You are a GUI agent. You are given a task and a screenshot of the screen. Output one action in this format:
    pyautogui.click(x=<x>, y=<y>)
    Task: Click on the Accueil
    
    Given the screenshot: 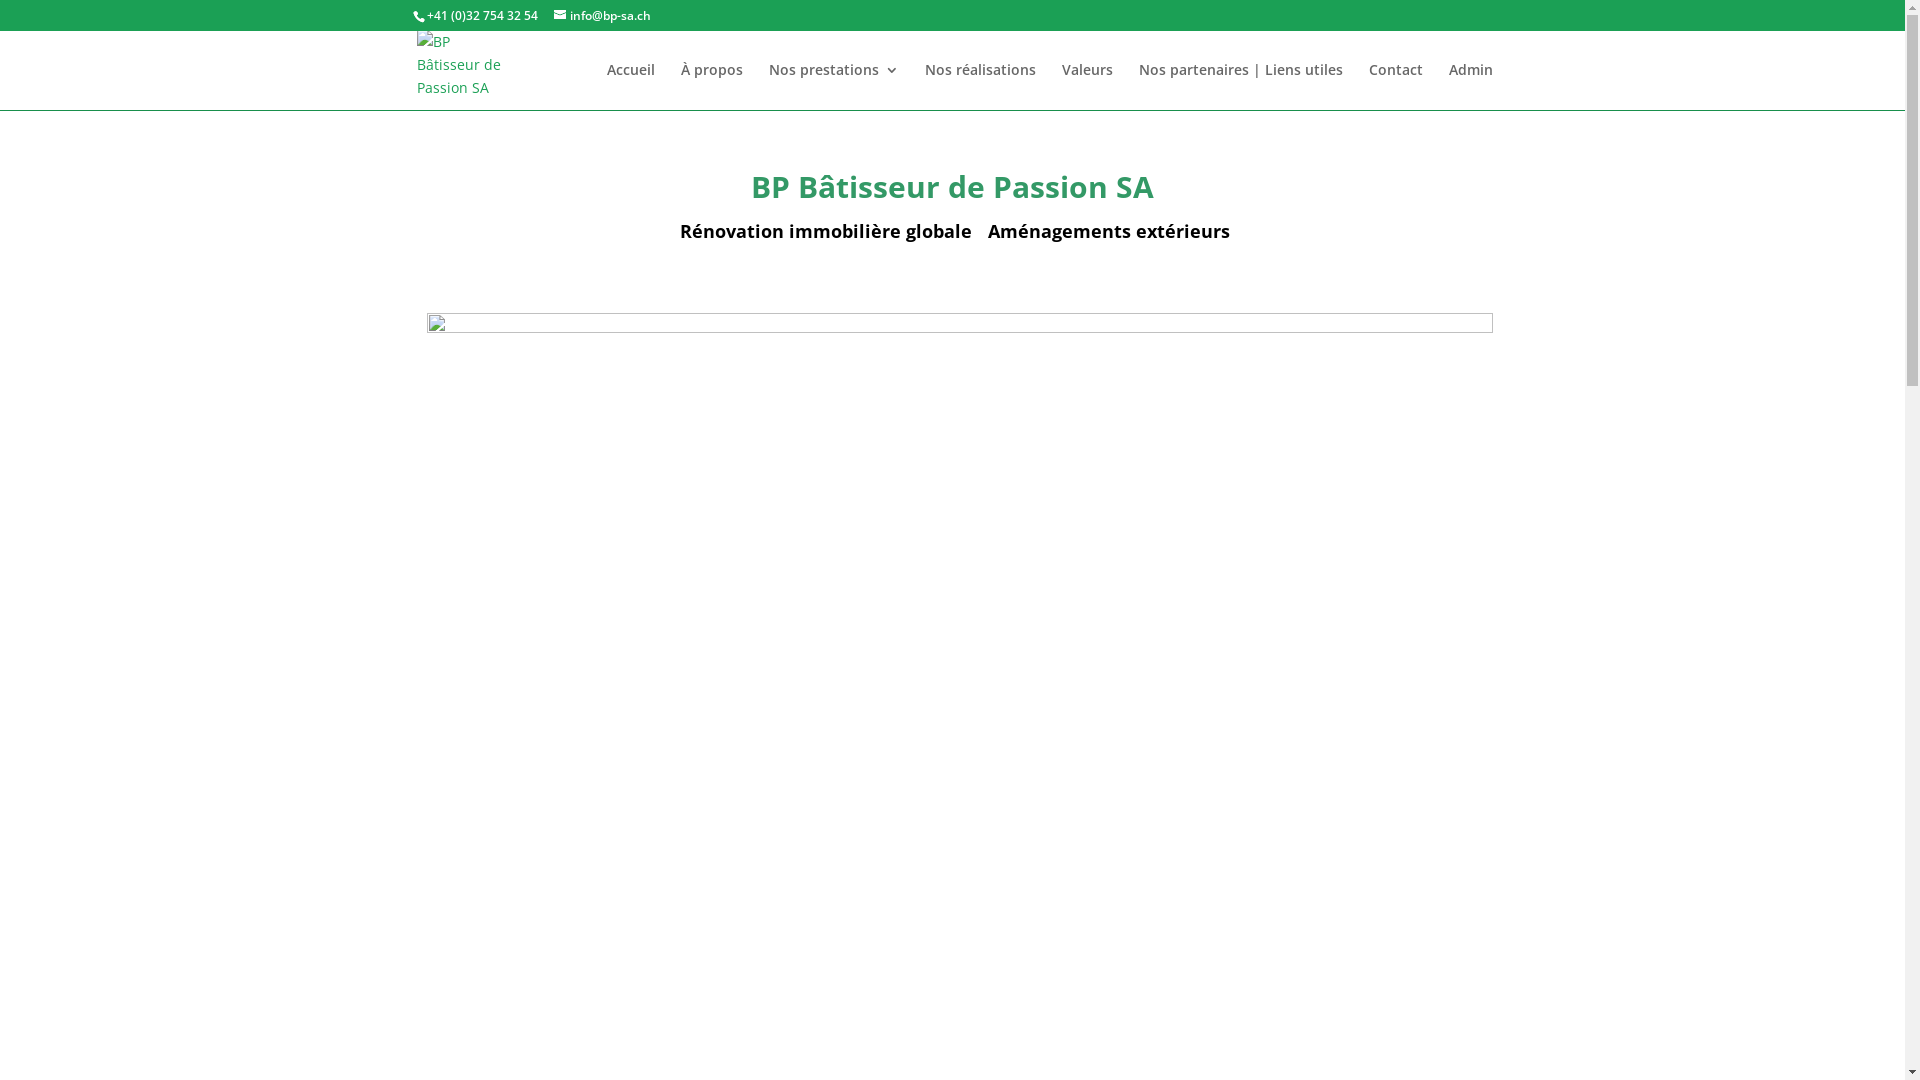 What is the action you would take?
    pyautogui.click(x=630, y=86)
    